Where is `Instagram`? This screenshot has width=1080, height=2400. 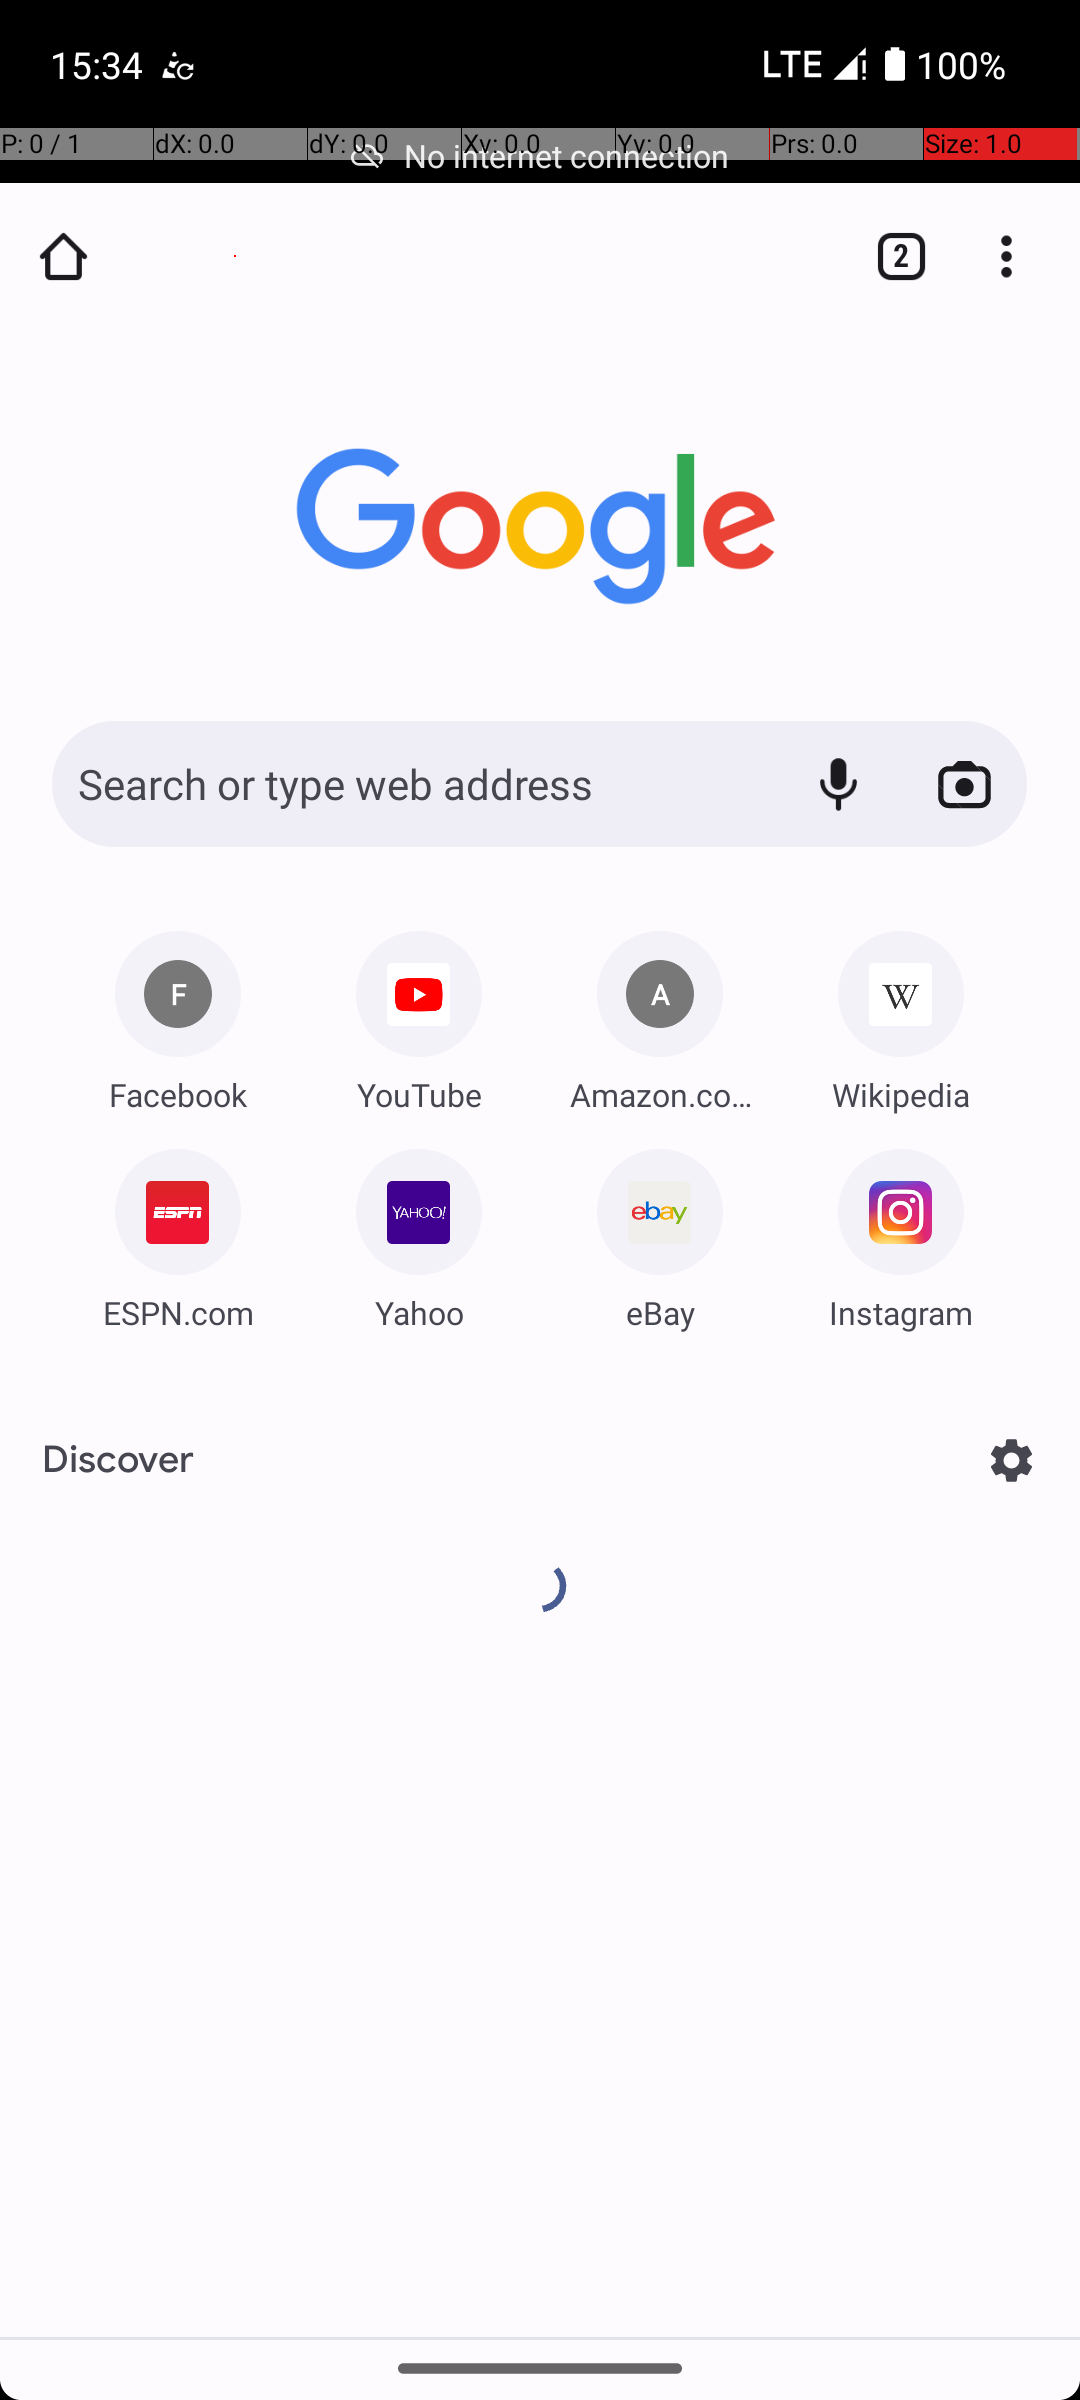
Instagram is located at coordinates (901, 1312).